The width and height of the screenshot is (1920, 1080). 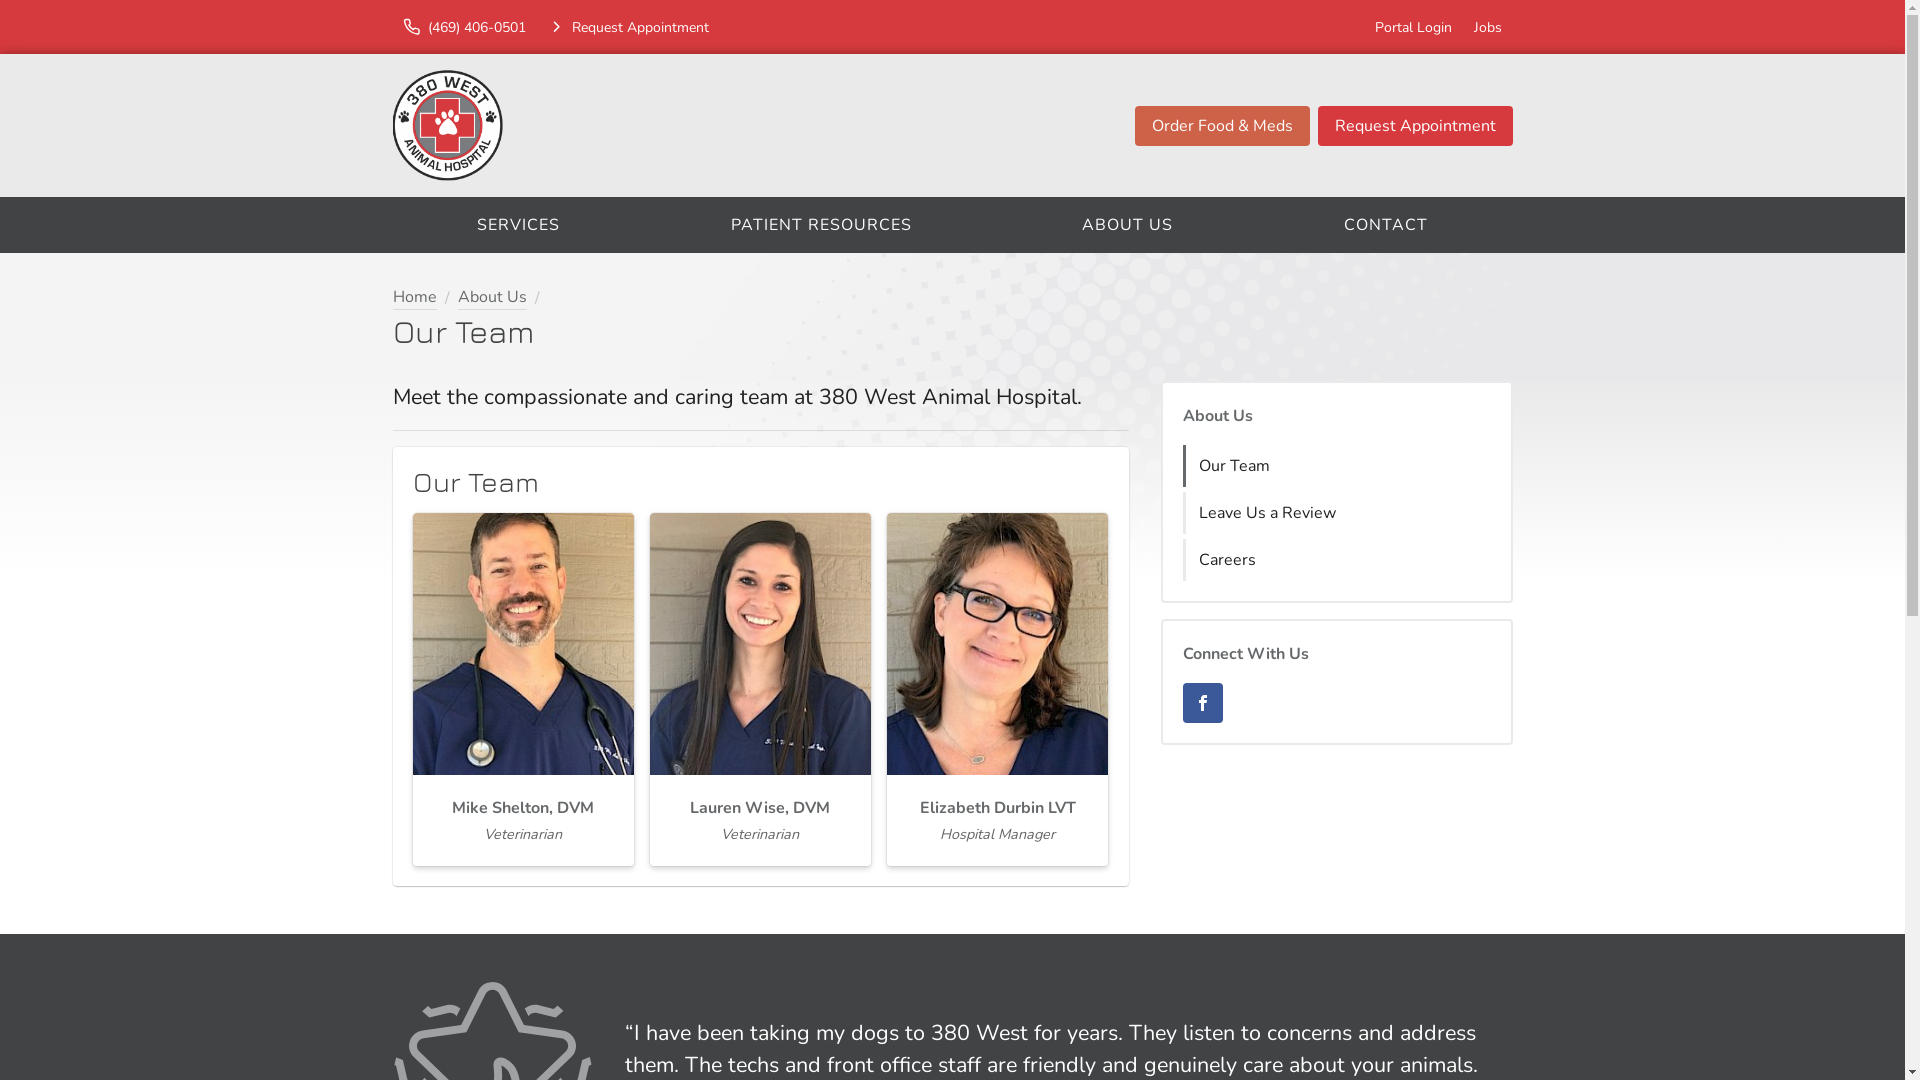 I want to click on Jobs, so click(x=1488, y=27).